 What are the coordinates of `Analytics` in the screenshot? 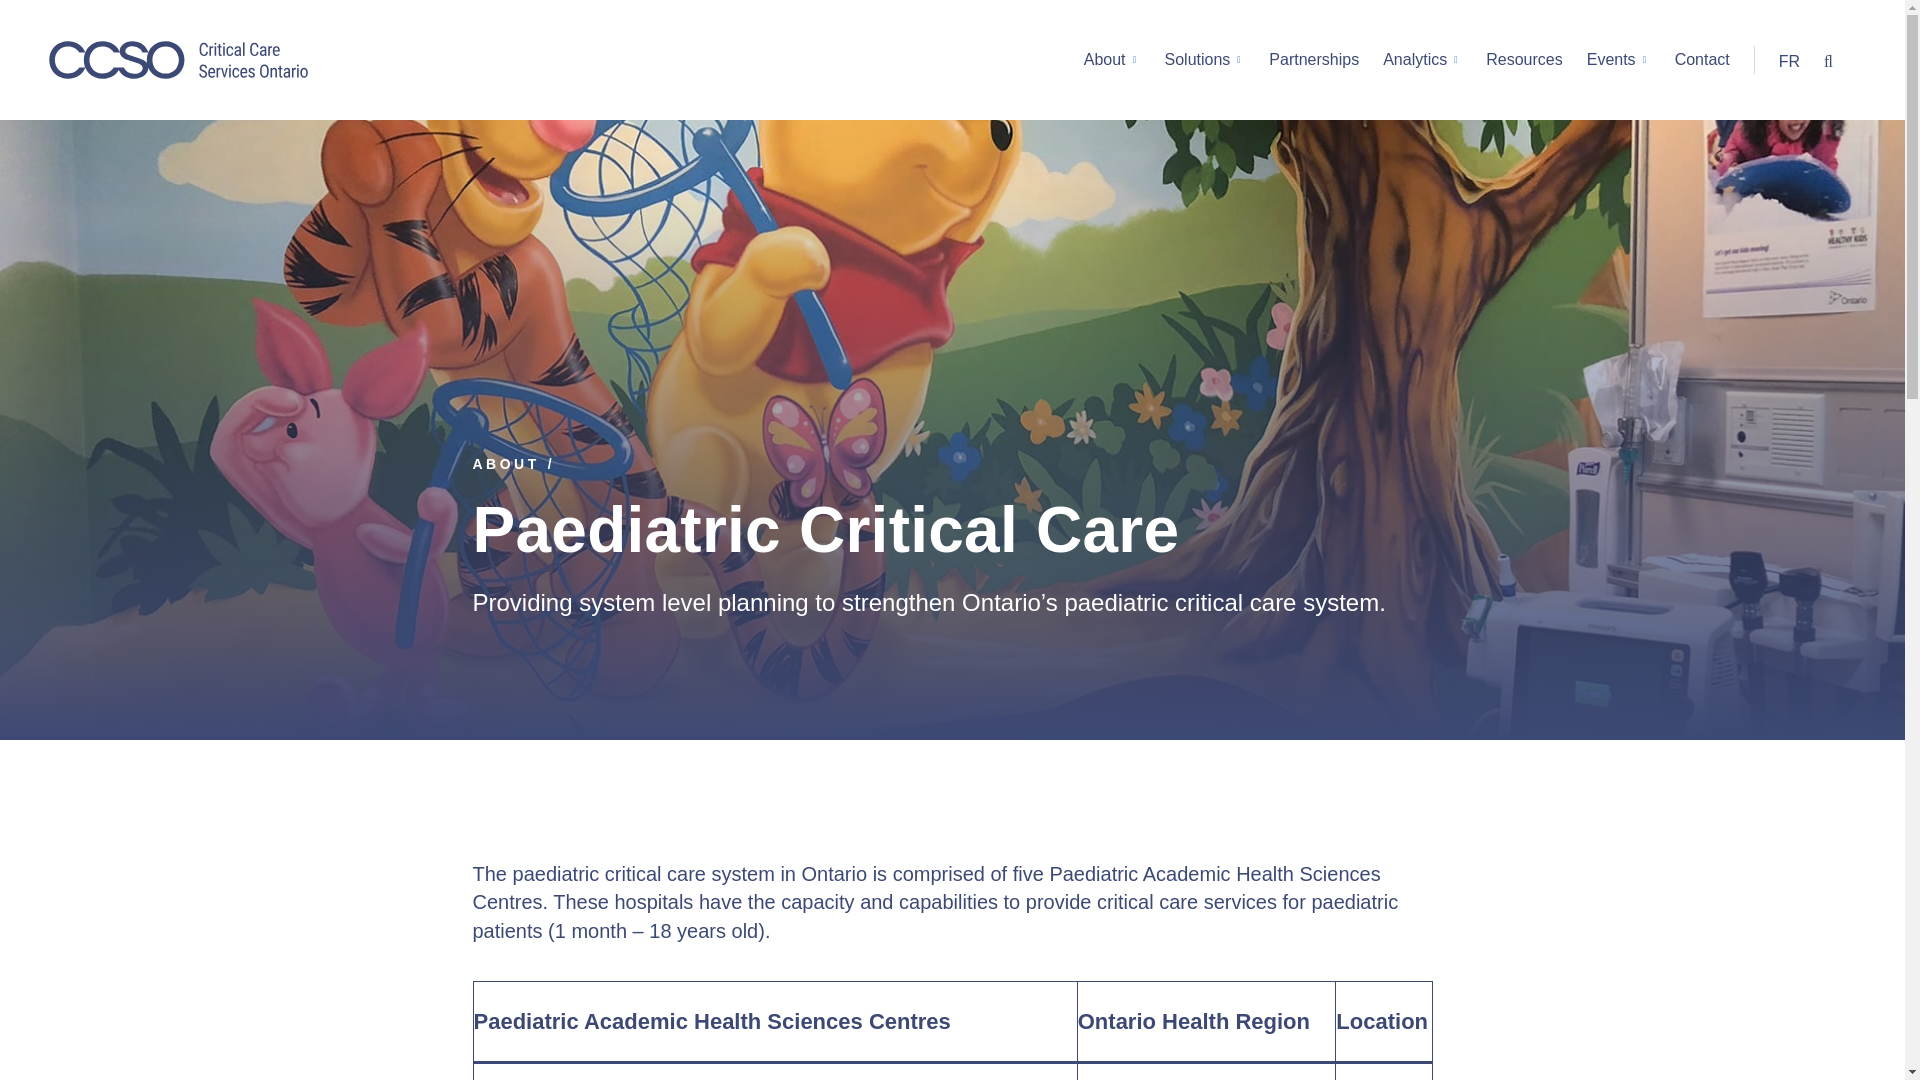 It's located at (1416, 60).